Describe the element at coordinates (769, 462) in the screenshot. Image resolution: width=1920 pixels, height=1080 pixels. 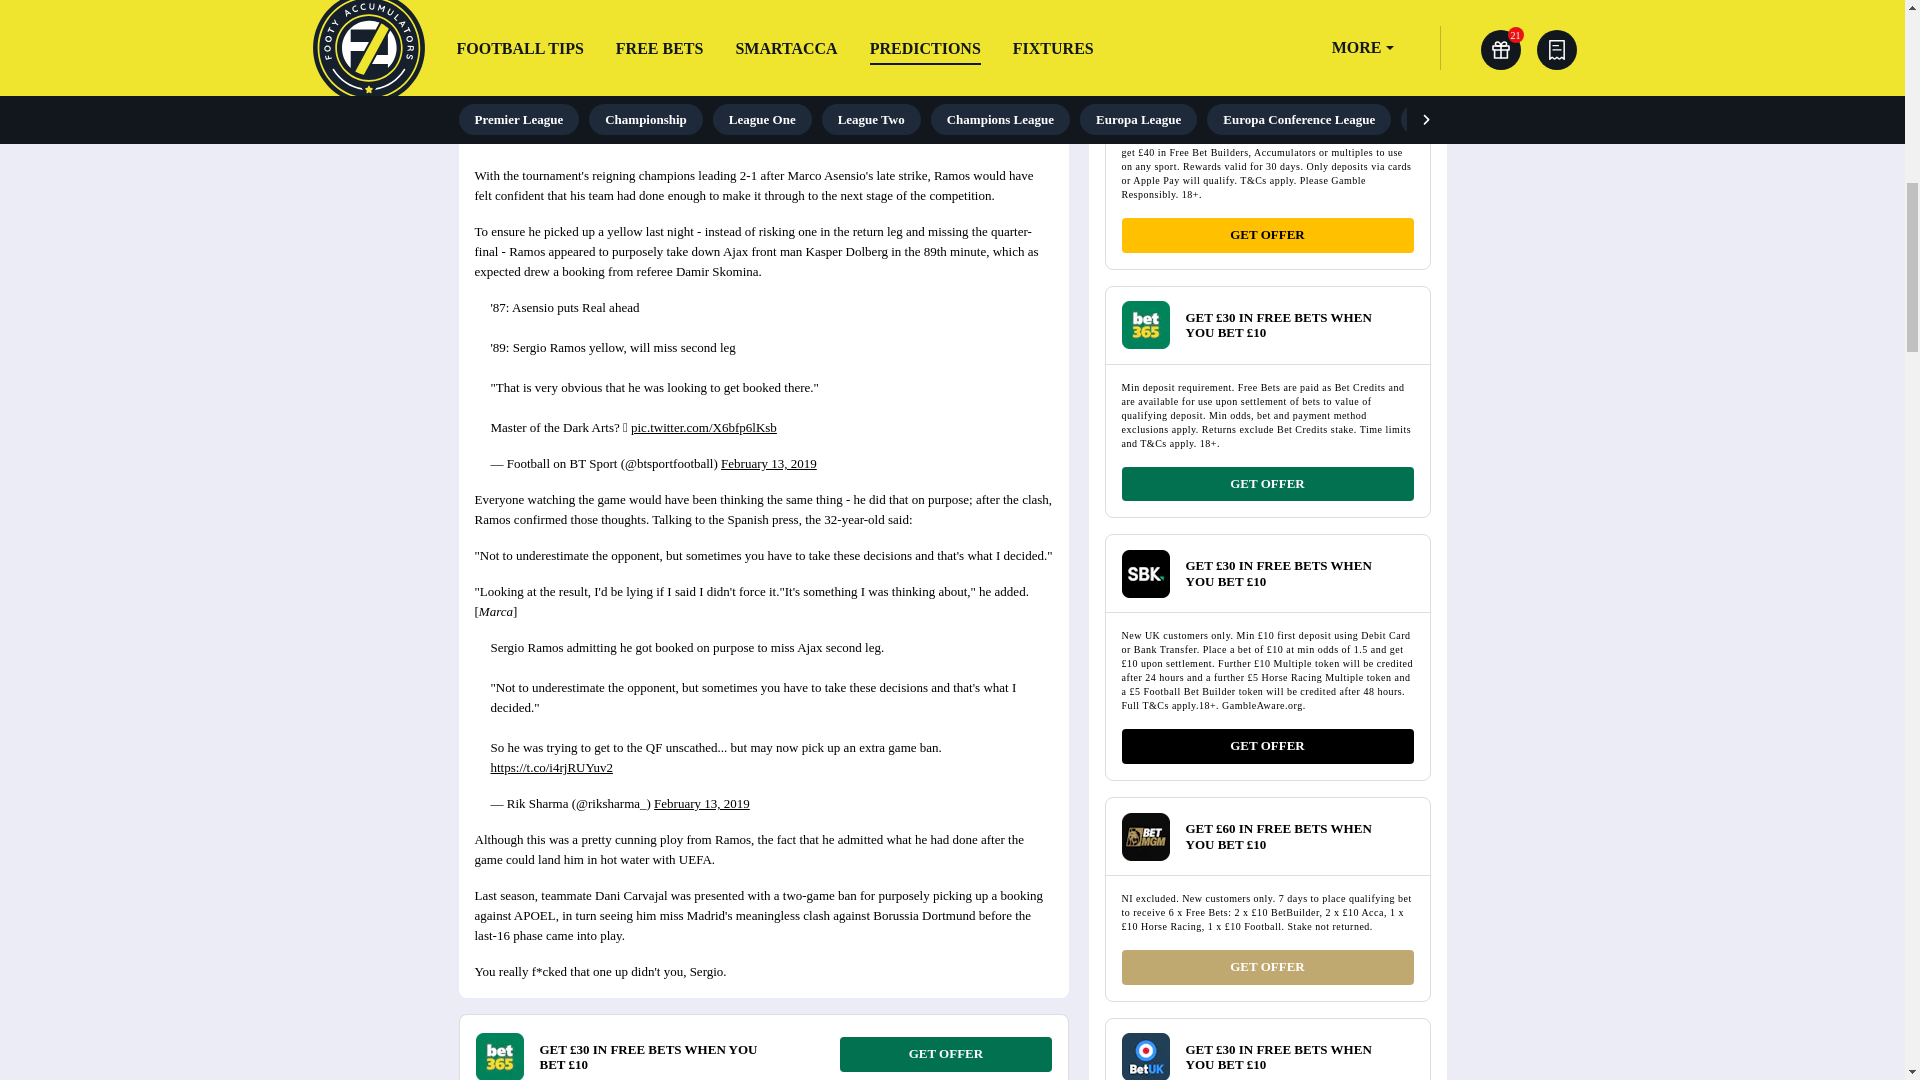
I see `February 13, 2019` at that location.